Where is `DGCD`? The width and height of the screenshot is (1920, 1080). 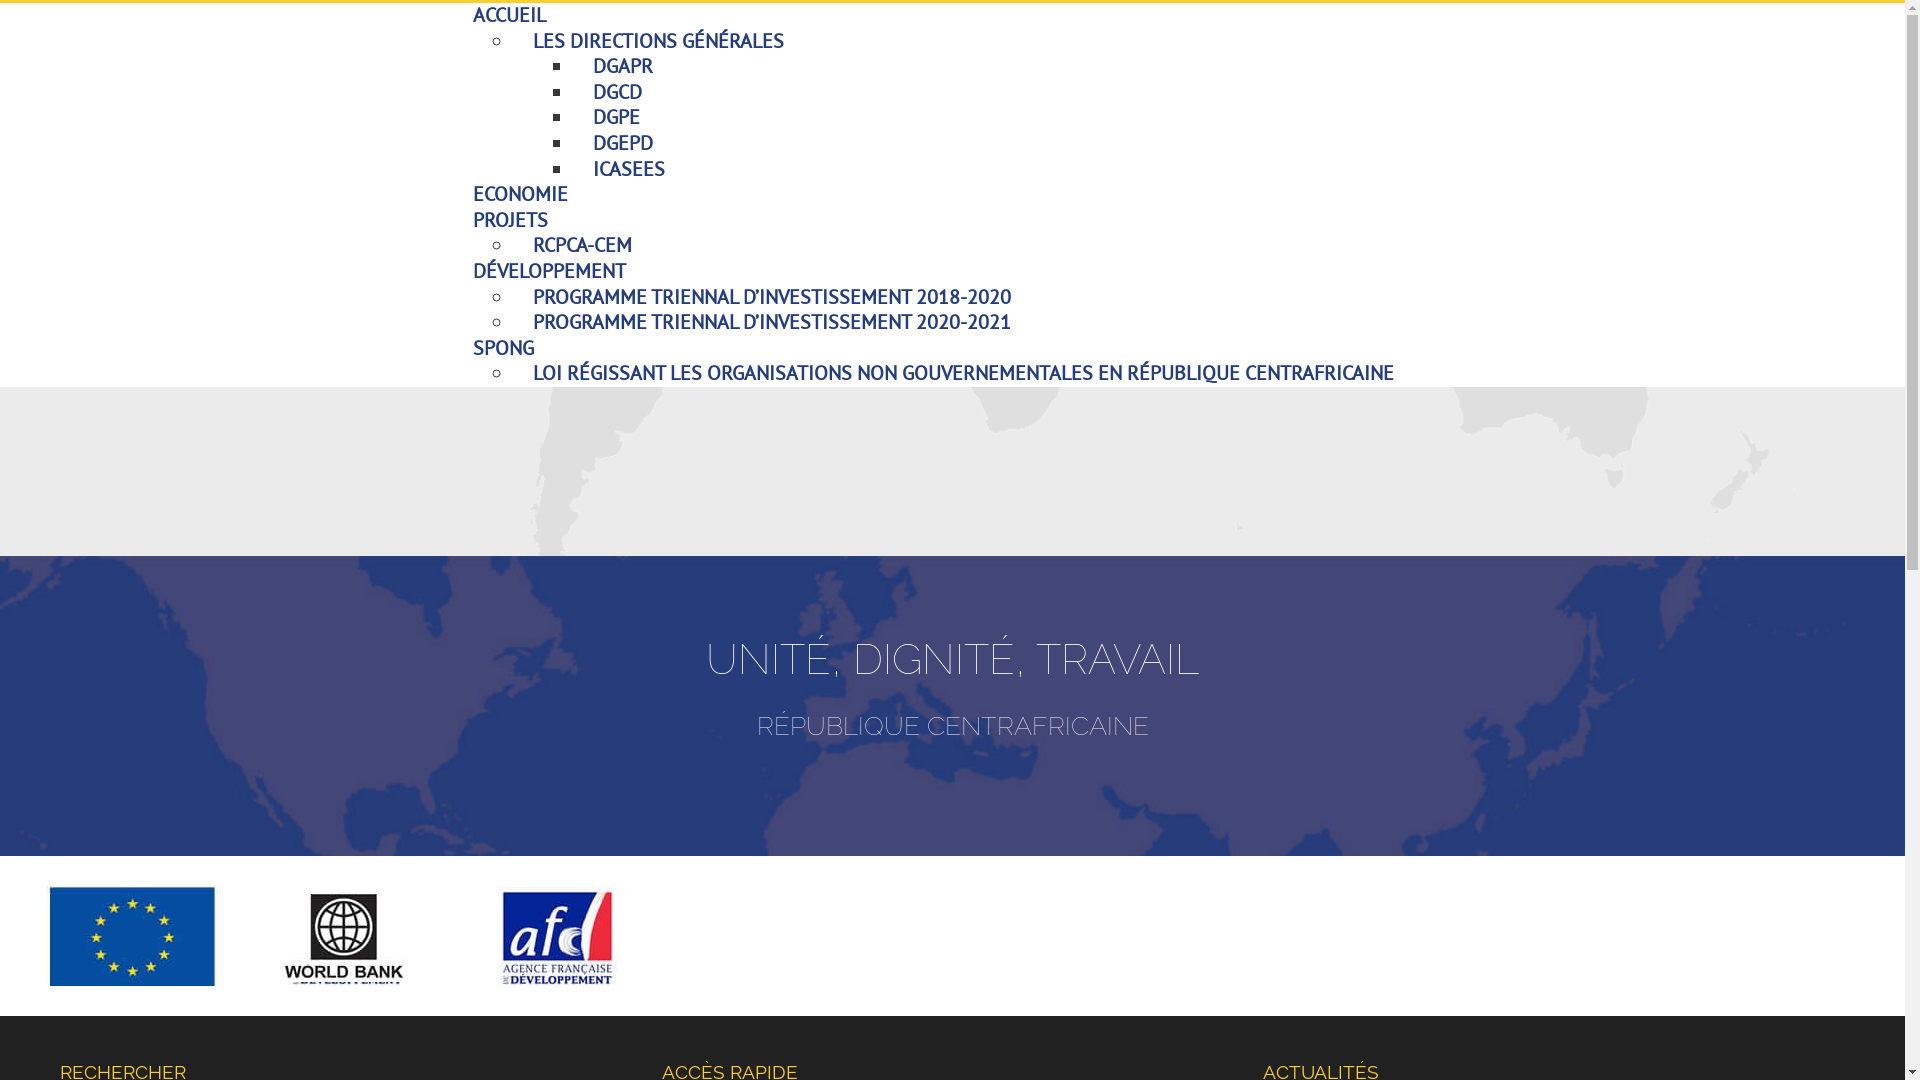 DGCD is located at coordinates (616, 92).